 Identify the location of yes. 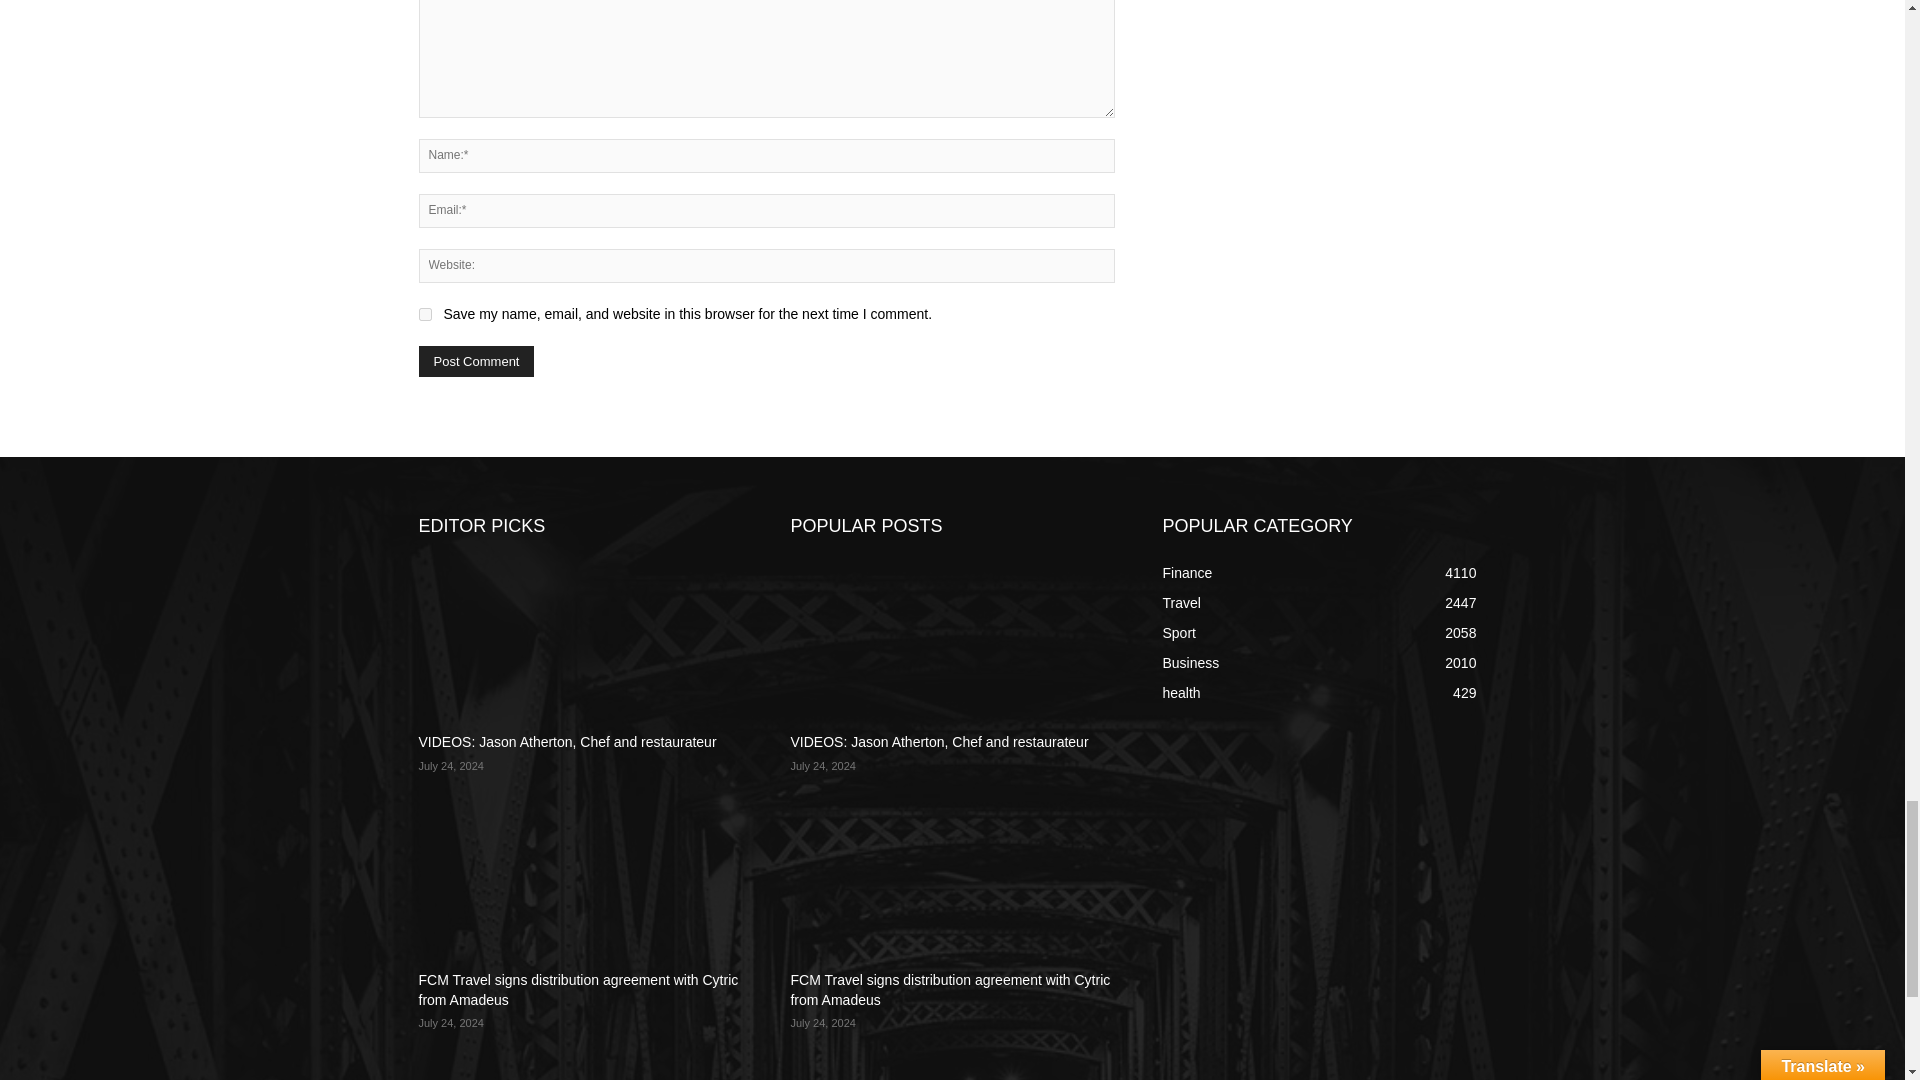
(424, 314).